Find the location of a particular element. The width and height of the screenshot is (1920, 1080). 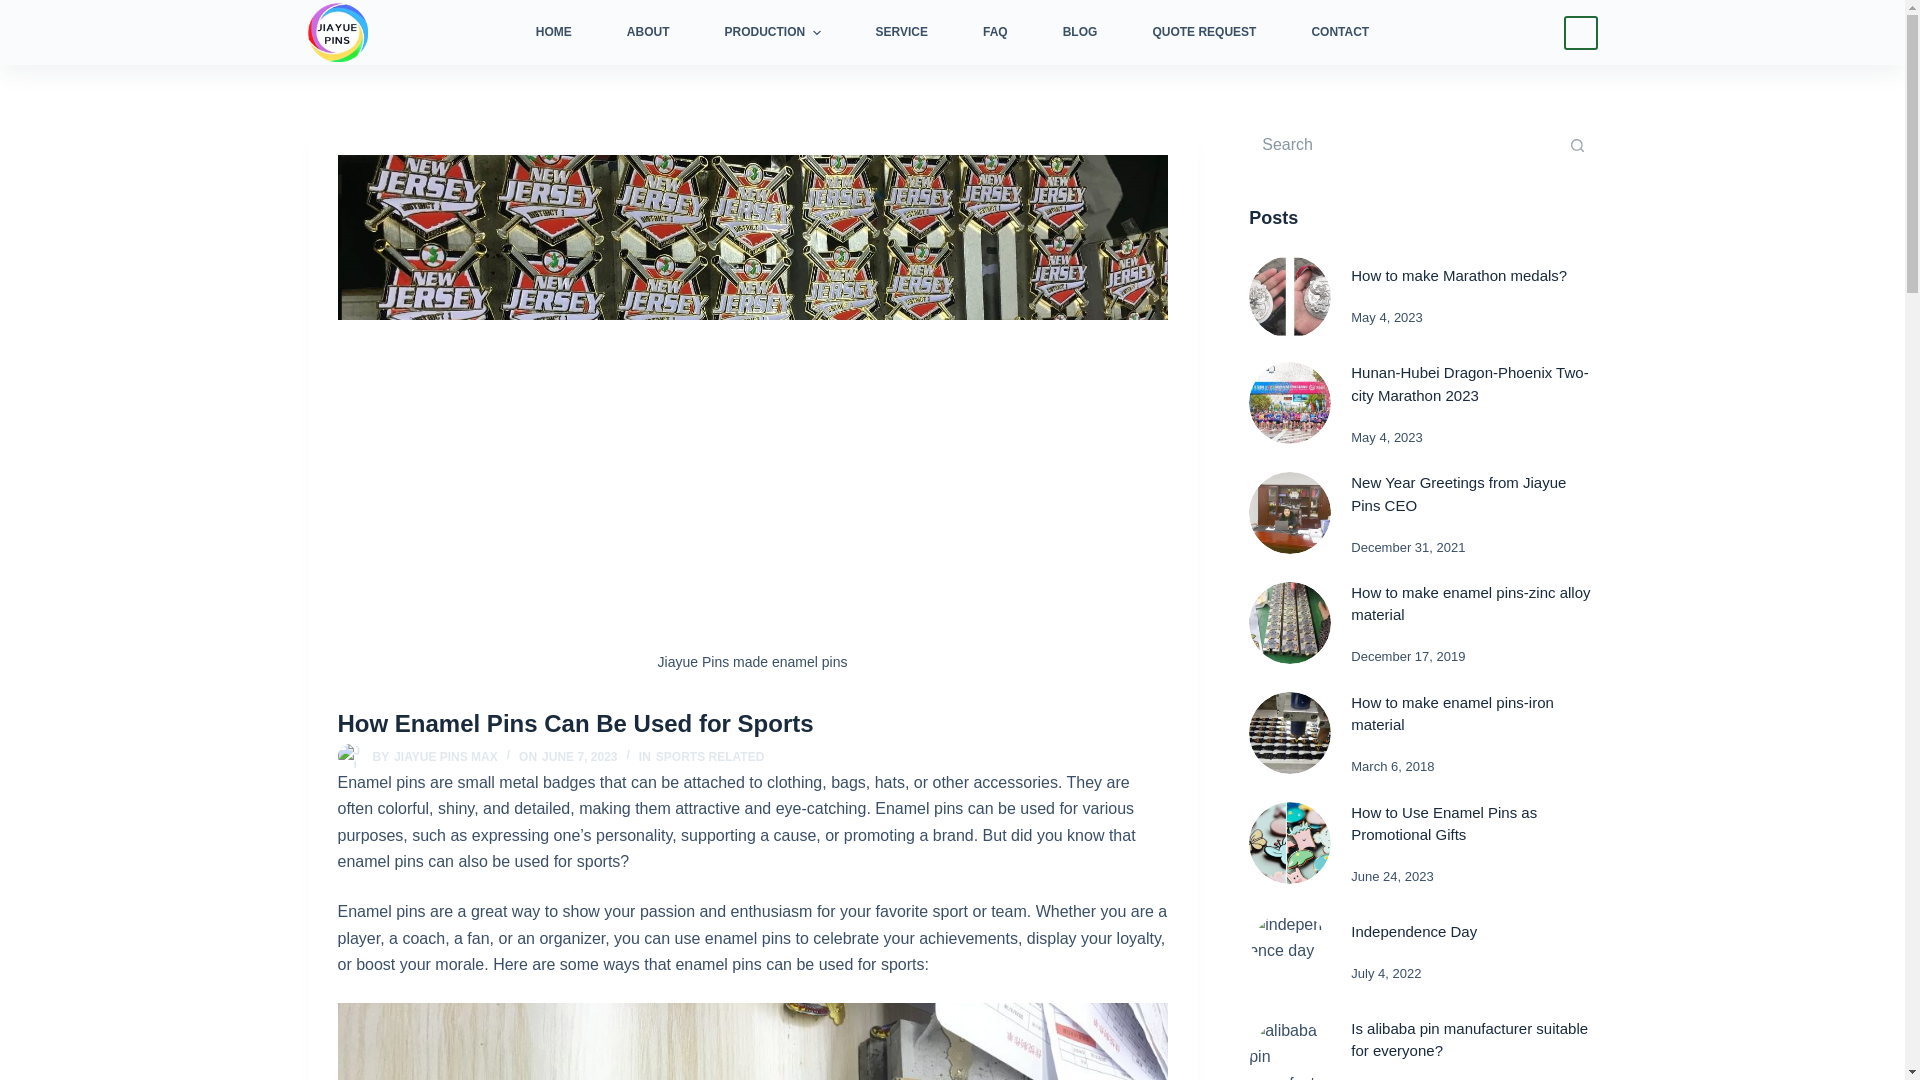

ABOUT is located at coordinates (648, 32).